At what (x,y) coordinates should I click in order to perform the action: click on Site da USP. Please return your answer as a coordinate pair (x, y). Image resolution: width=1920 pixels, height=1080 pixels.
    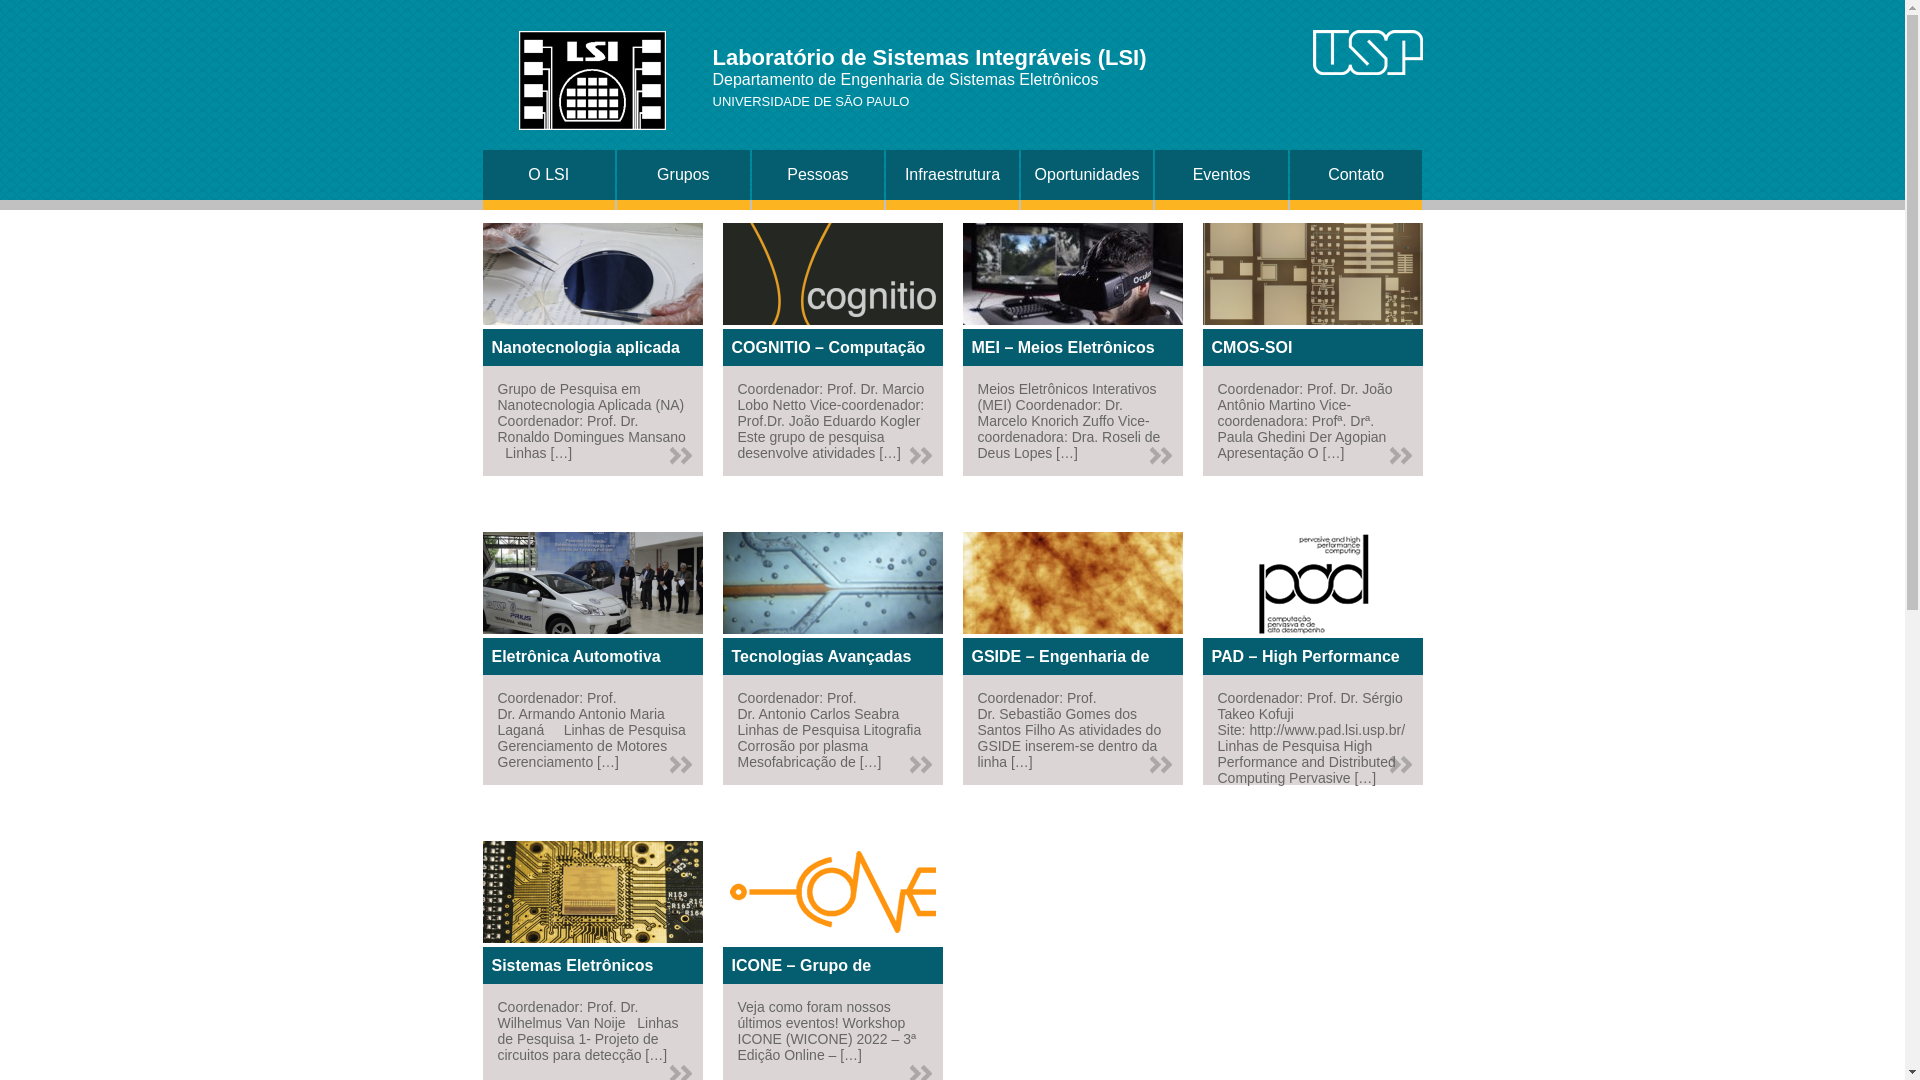
    Looking at the image, I should click on (1367, 52).